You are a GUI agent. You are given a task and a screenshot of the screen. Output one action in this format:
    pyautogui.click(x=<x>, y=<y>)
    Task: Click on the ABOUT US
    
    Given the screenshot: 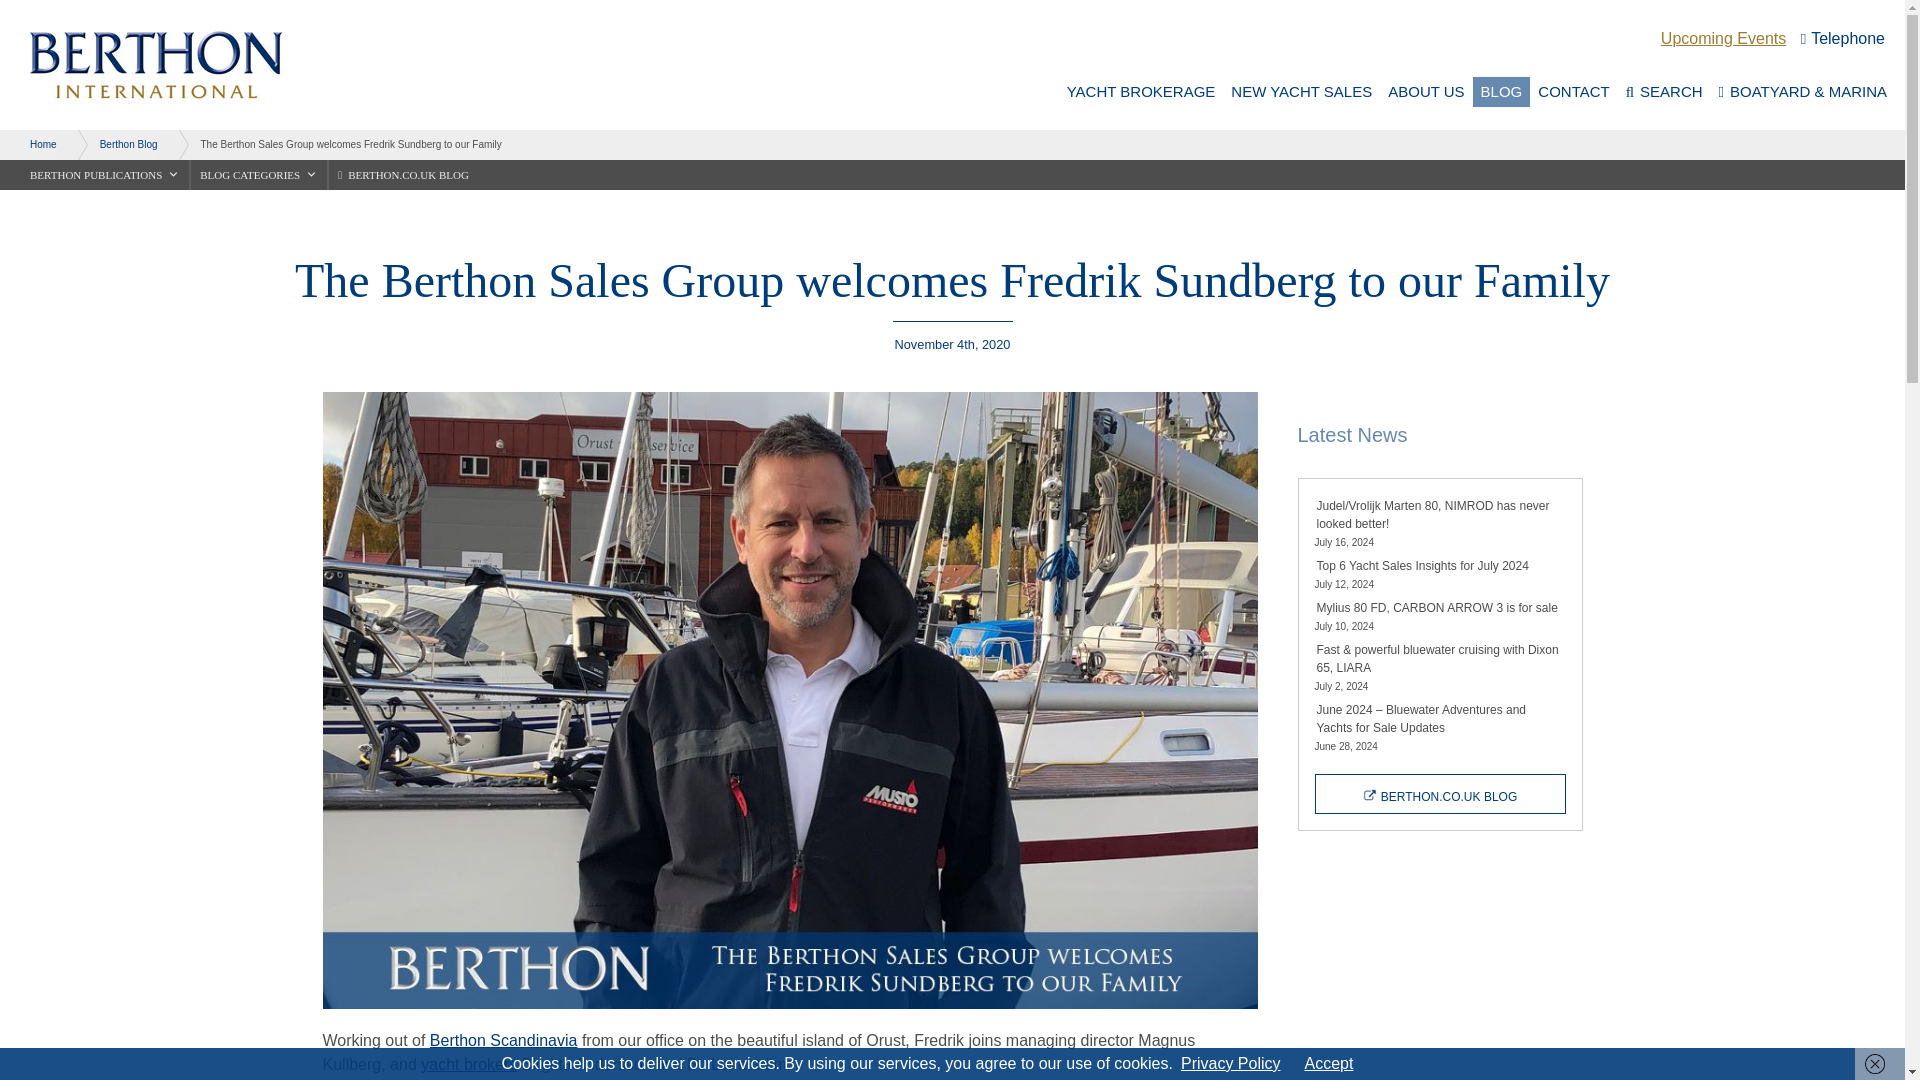 What is the action you would take?
    pyautogui.click(x=1426, y=91)
    